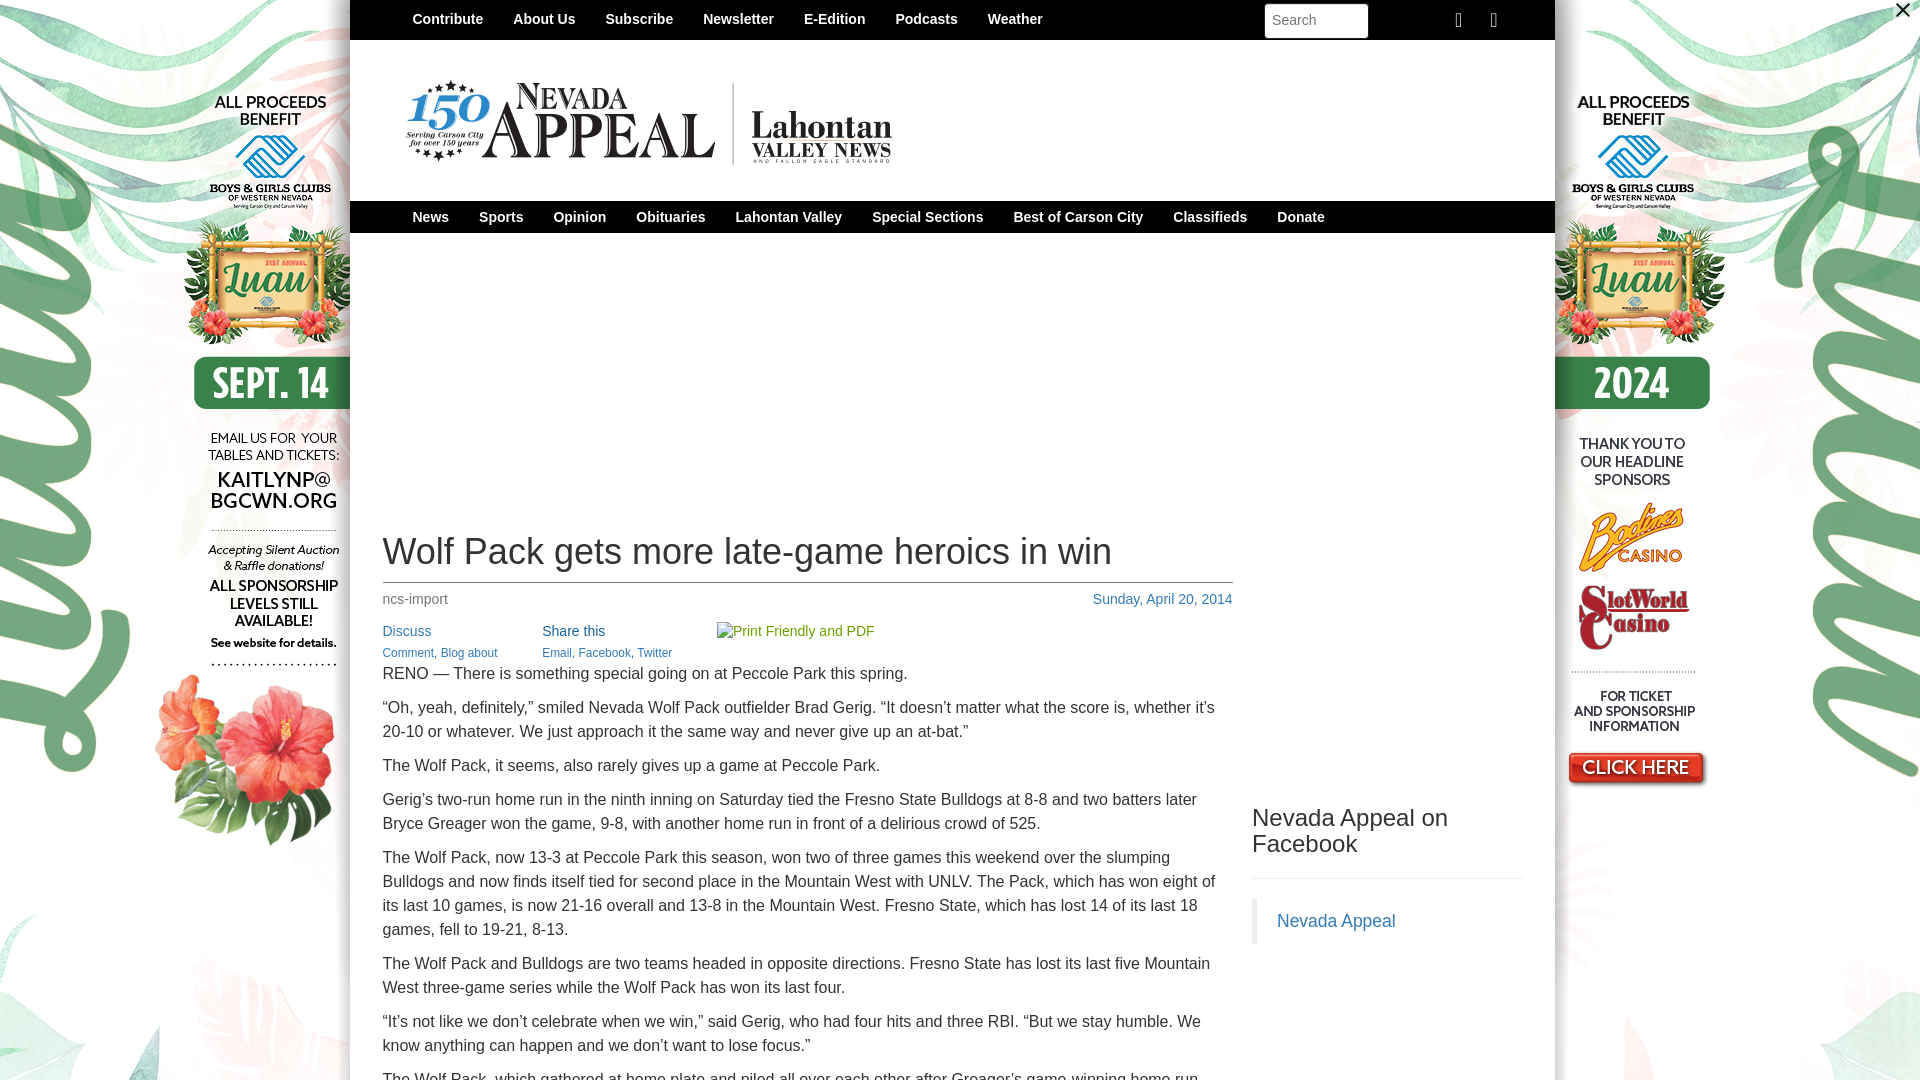 The height and width of the screenshot is (1080, 1920). Describe the element at coordinates (834, 18) in the screenshot. I see `E-Edition` at that location.